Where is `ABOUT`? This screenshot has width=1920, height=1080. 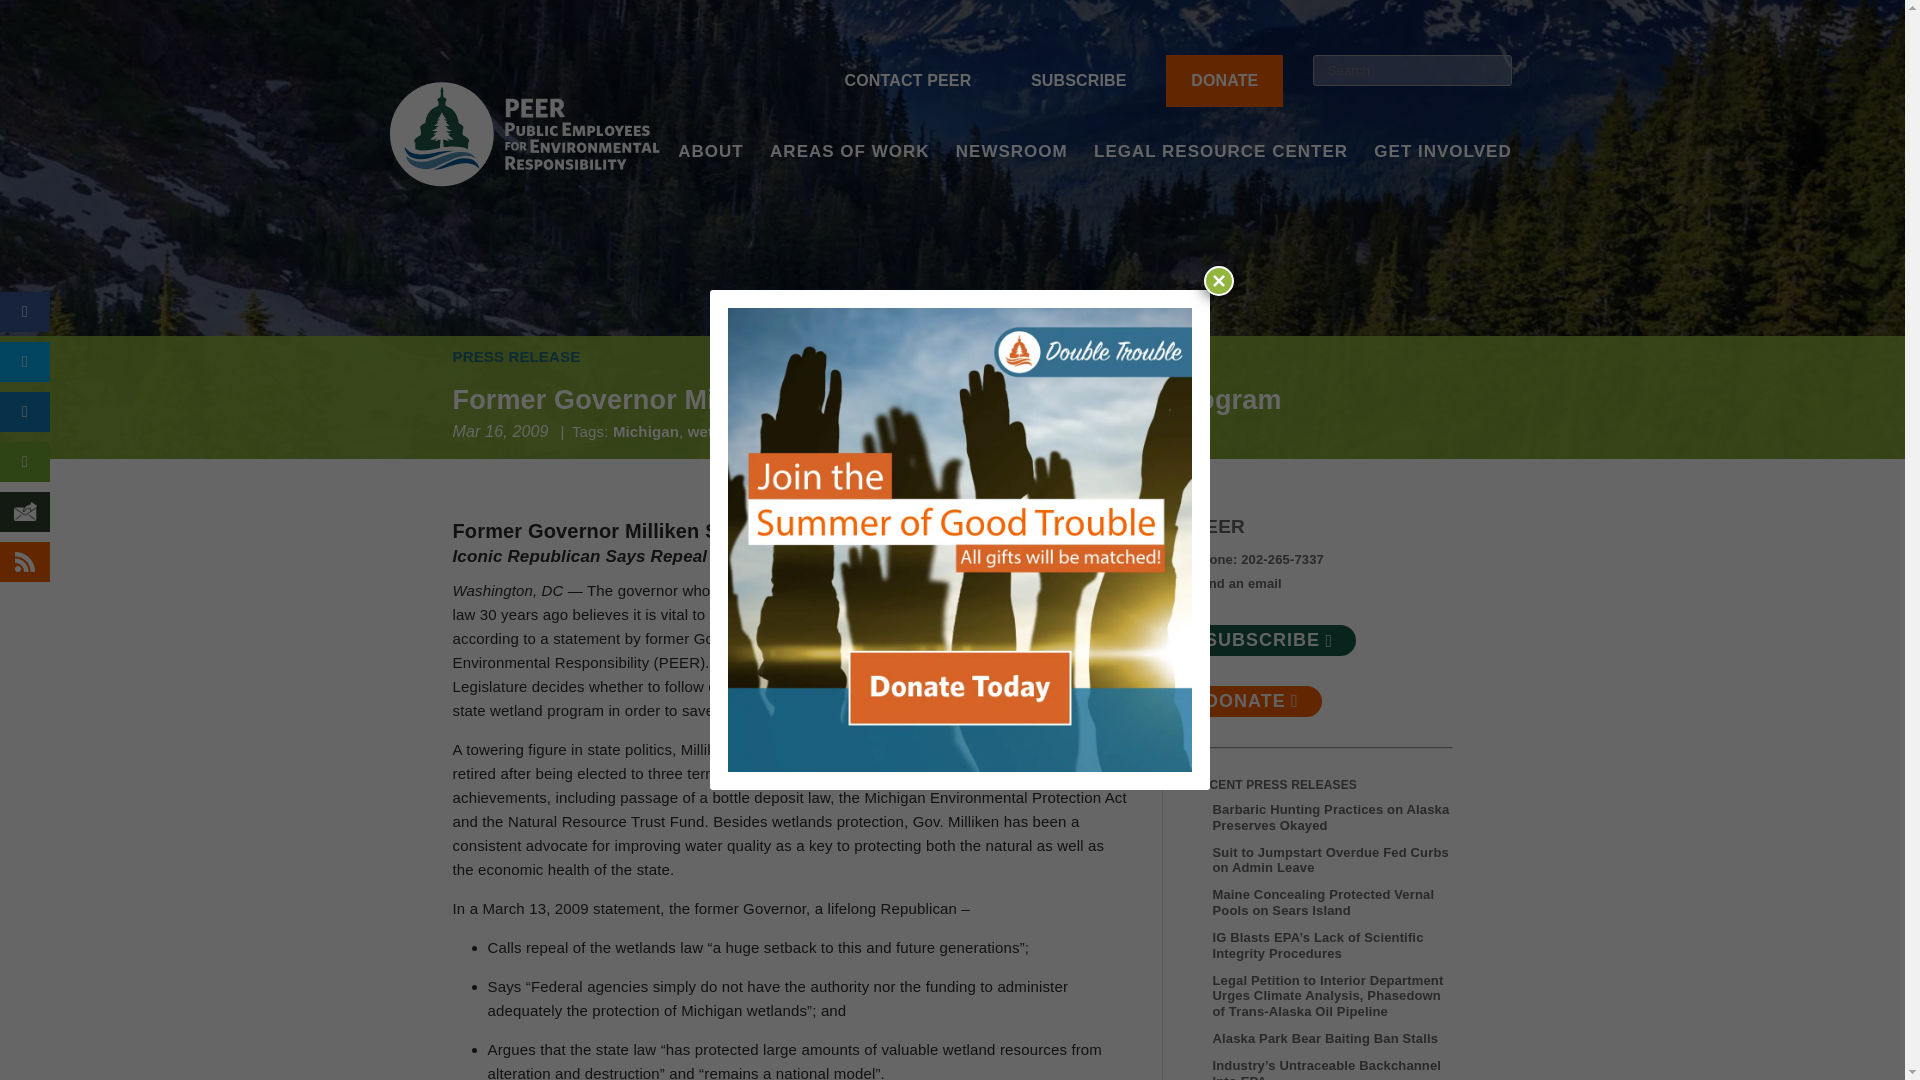 ABOUT is located at coordinates (710, 178).